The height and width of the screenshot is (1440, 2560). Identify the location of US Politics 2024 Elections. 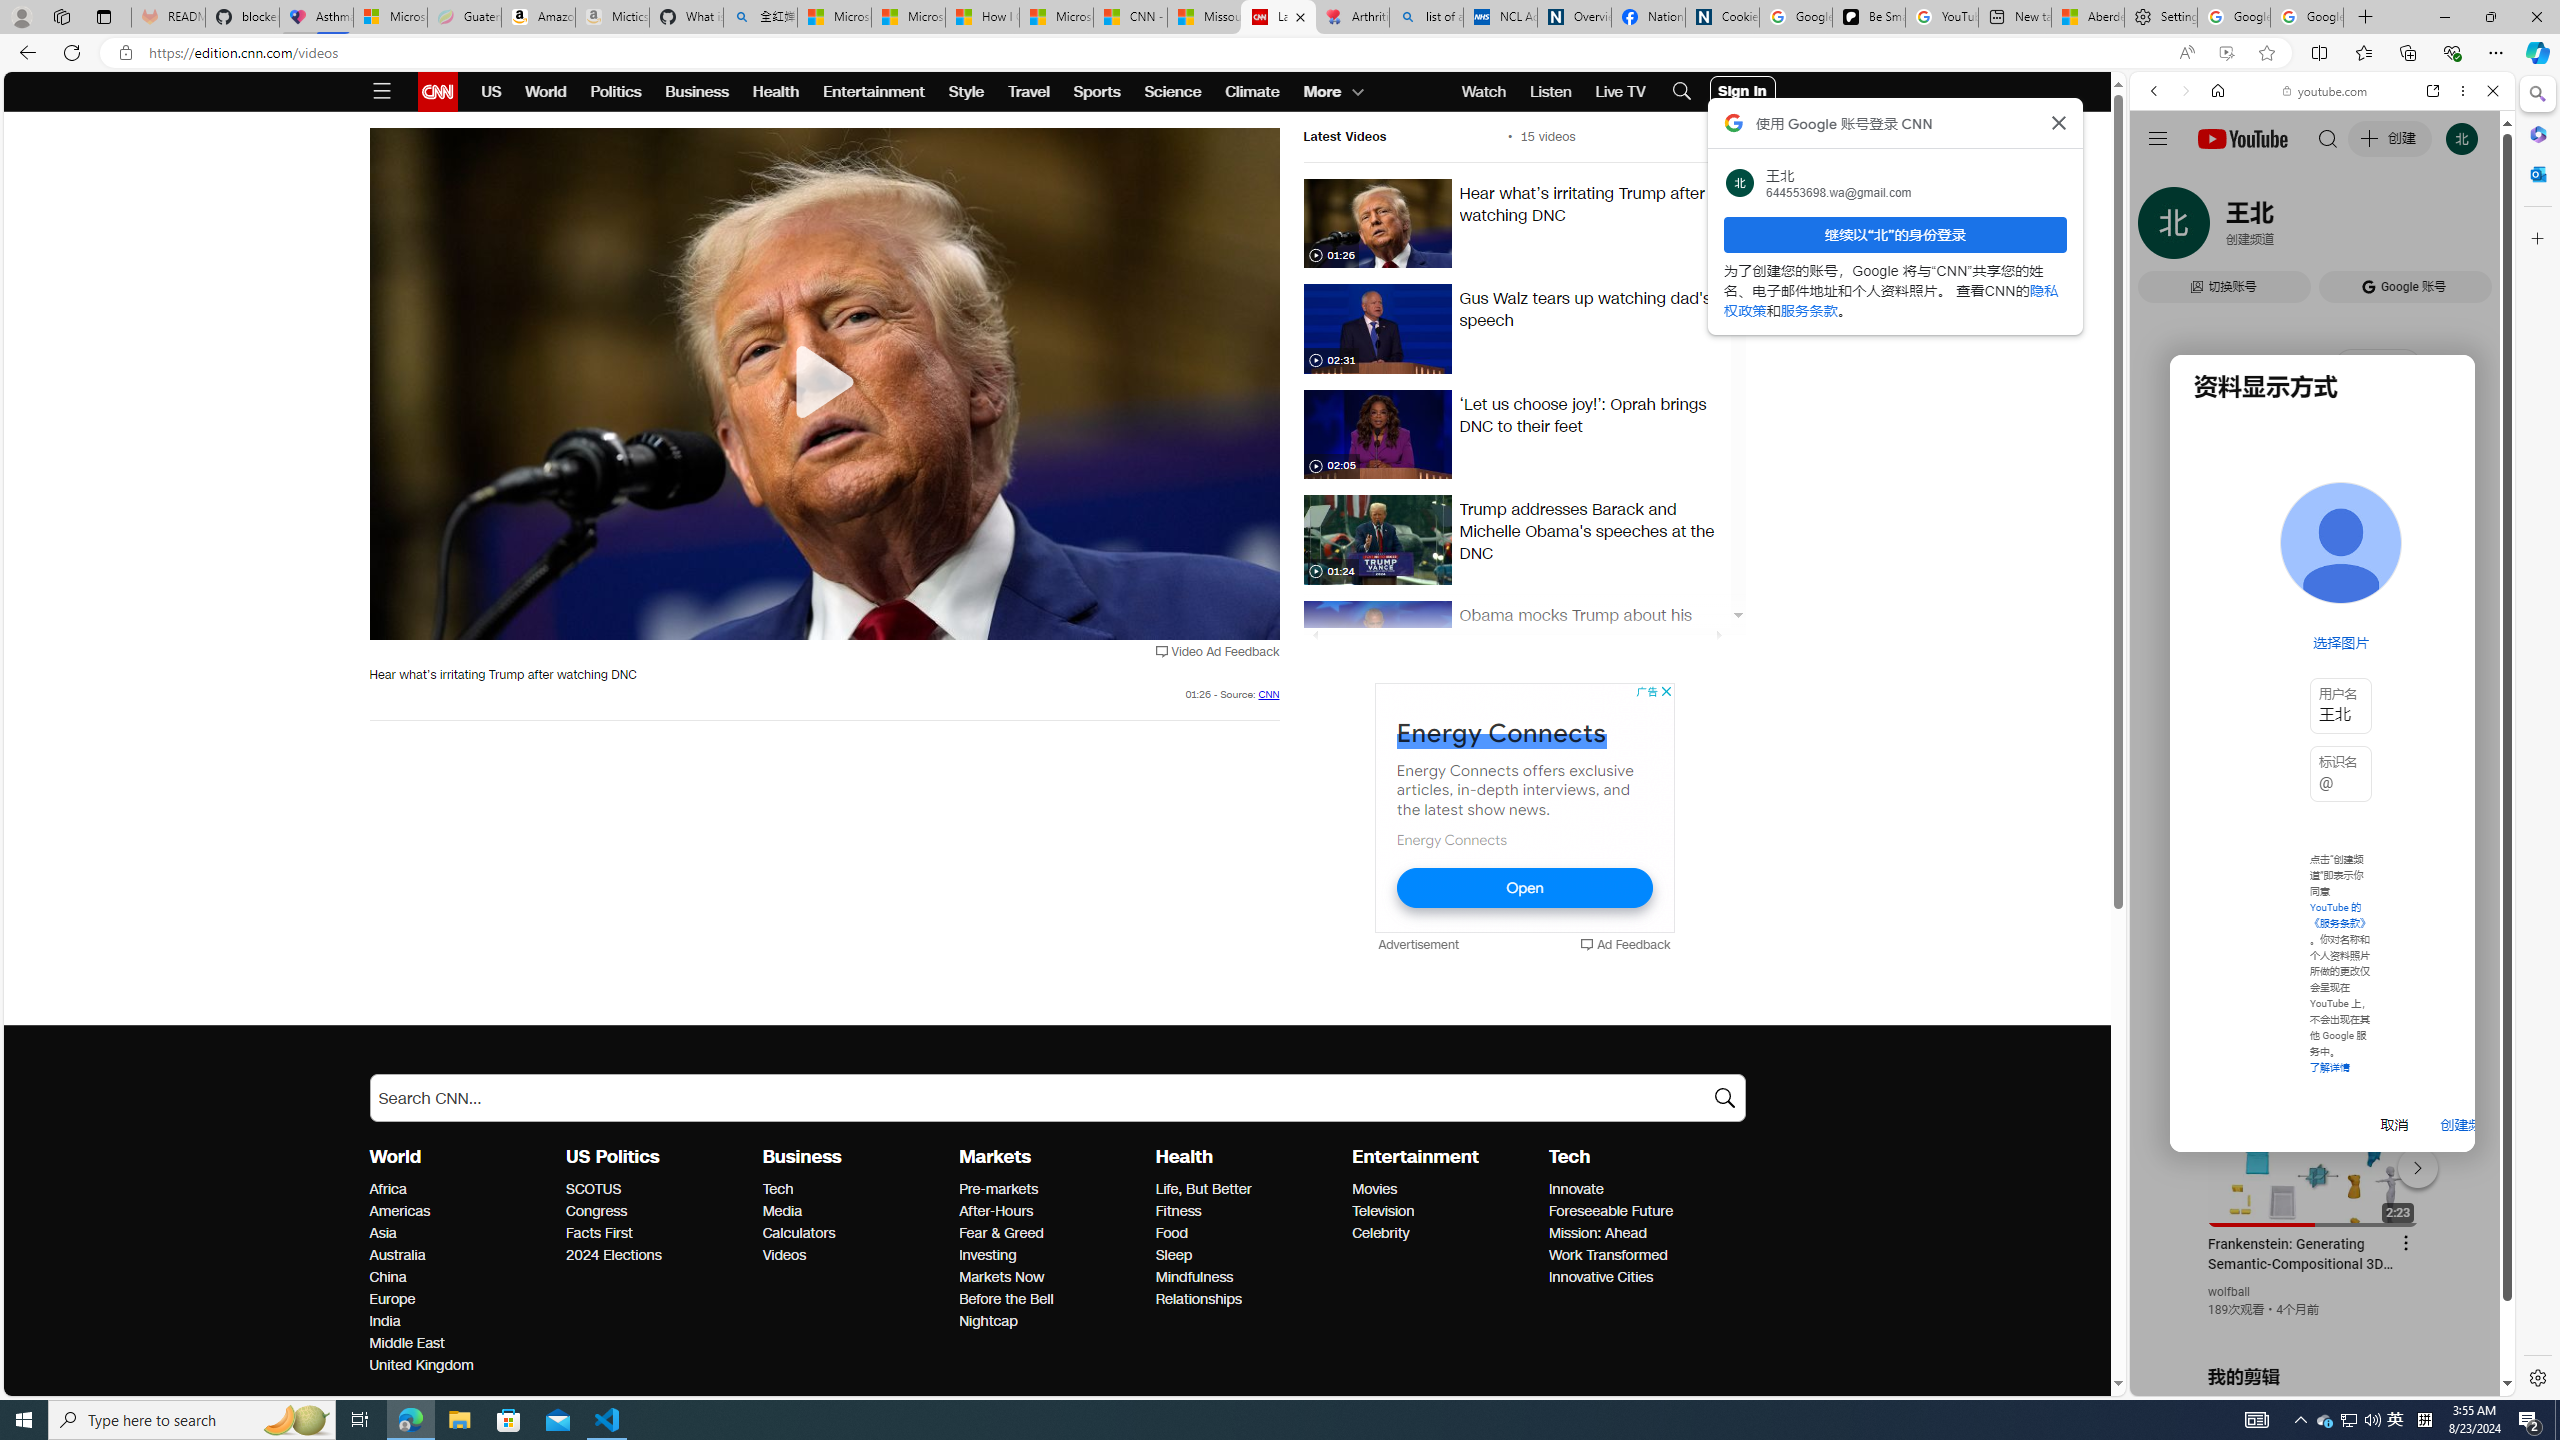
(614, 1254).